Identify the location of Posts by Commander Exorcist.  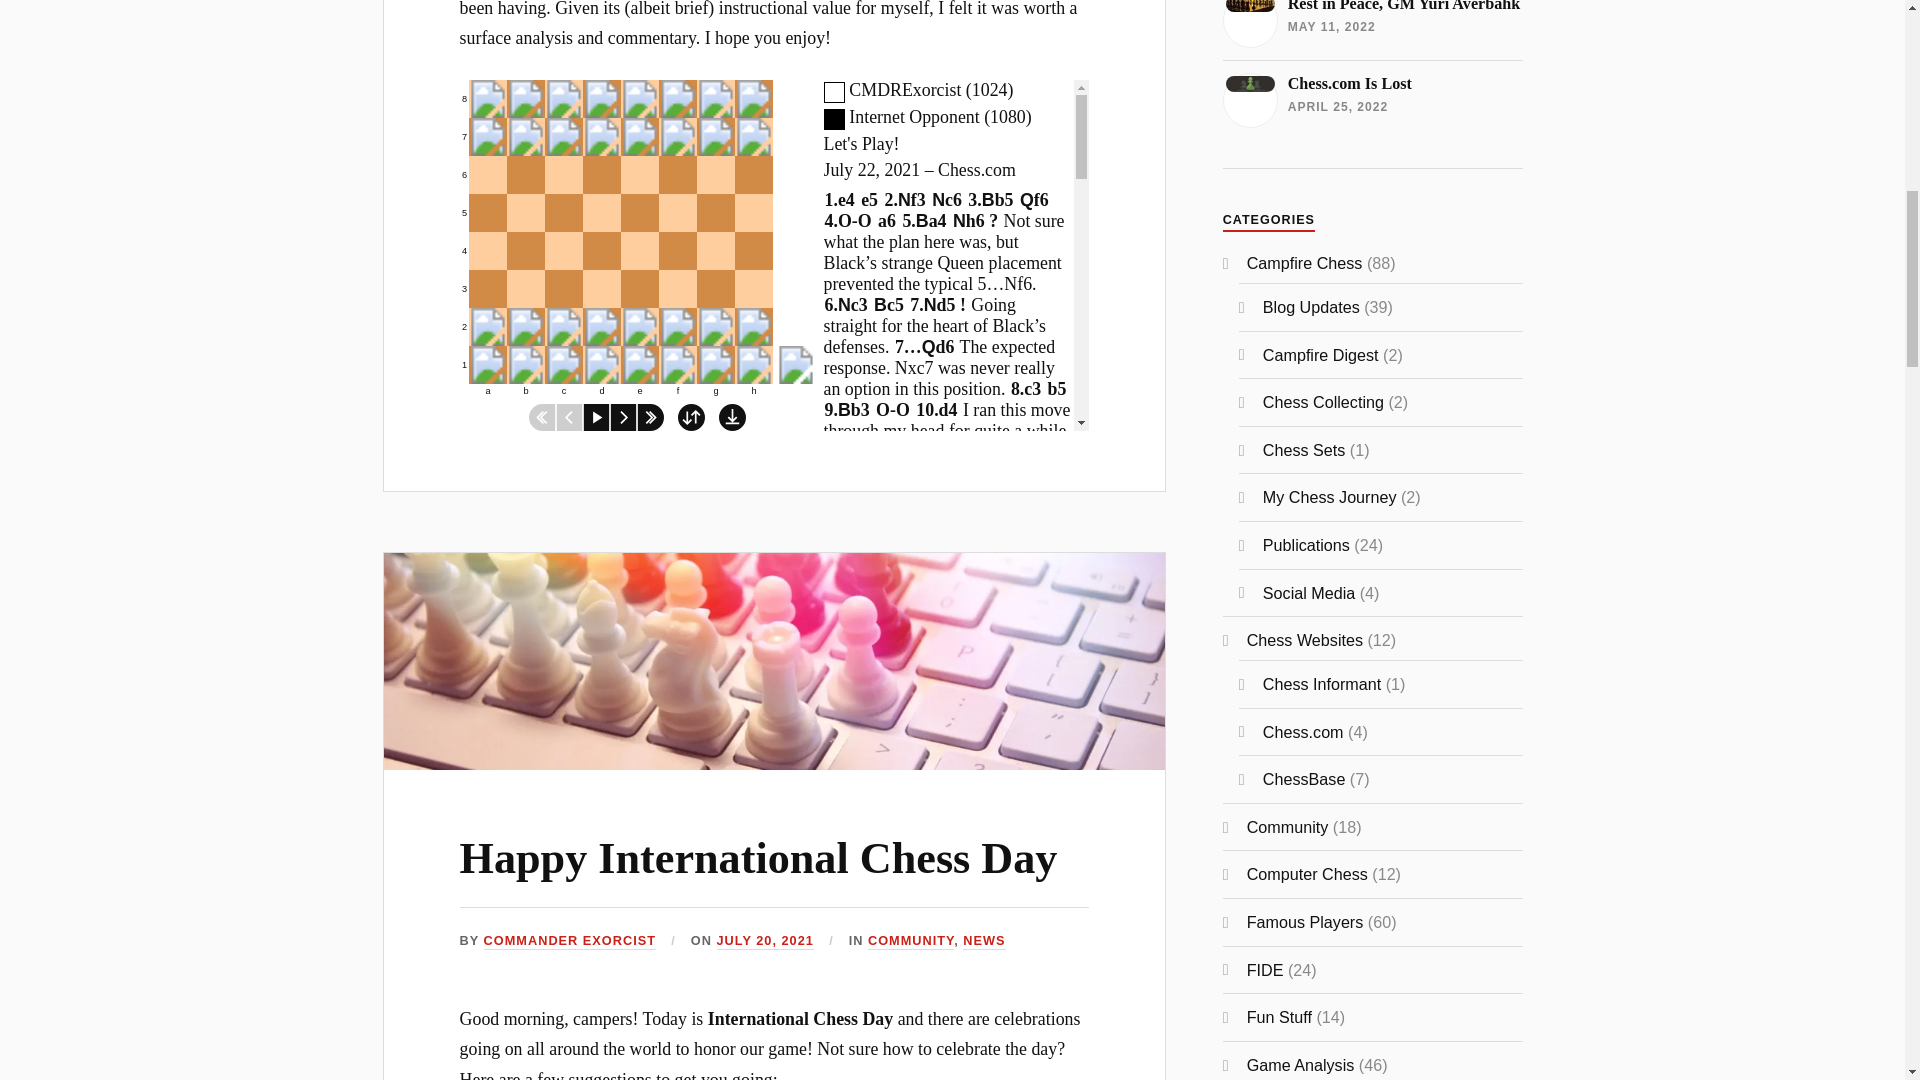
(732, 416).